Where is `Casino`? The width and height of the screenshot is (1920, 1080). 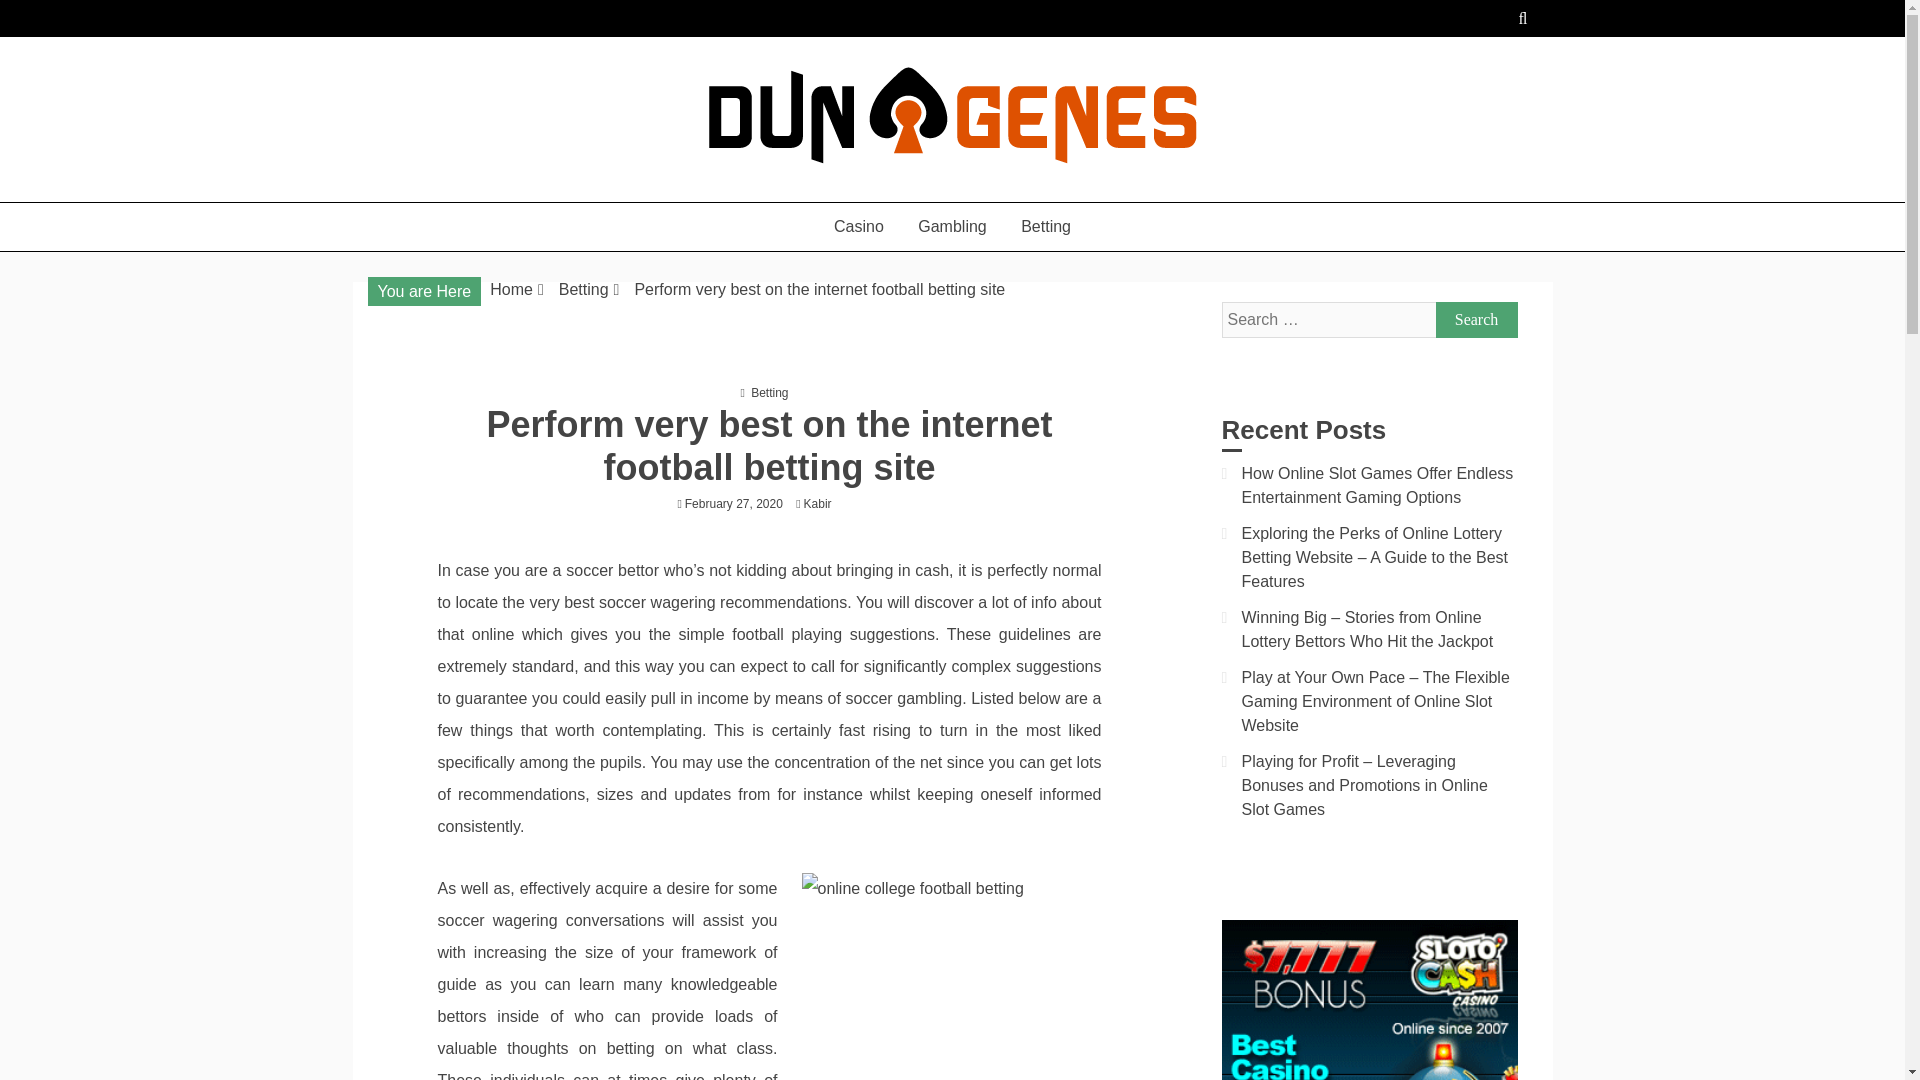
Casino is located at coordinates (858, 226).